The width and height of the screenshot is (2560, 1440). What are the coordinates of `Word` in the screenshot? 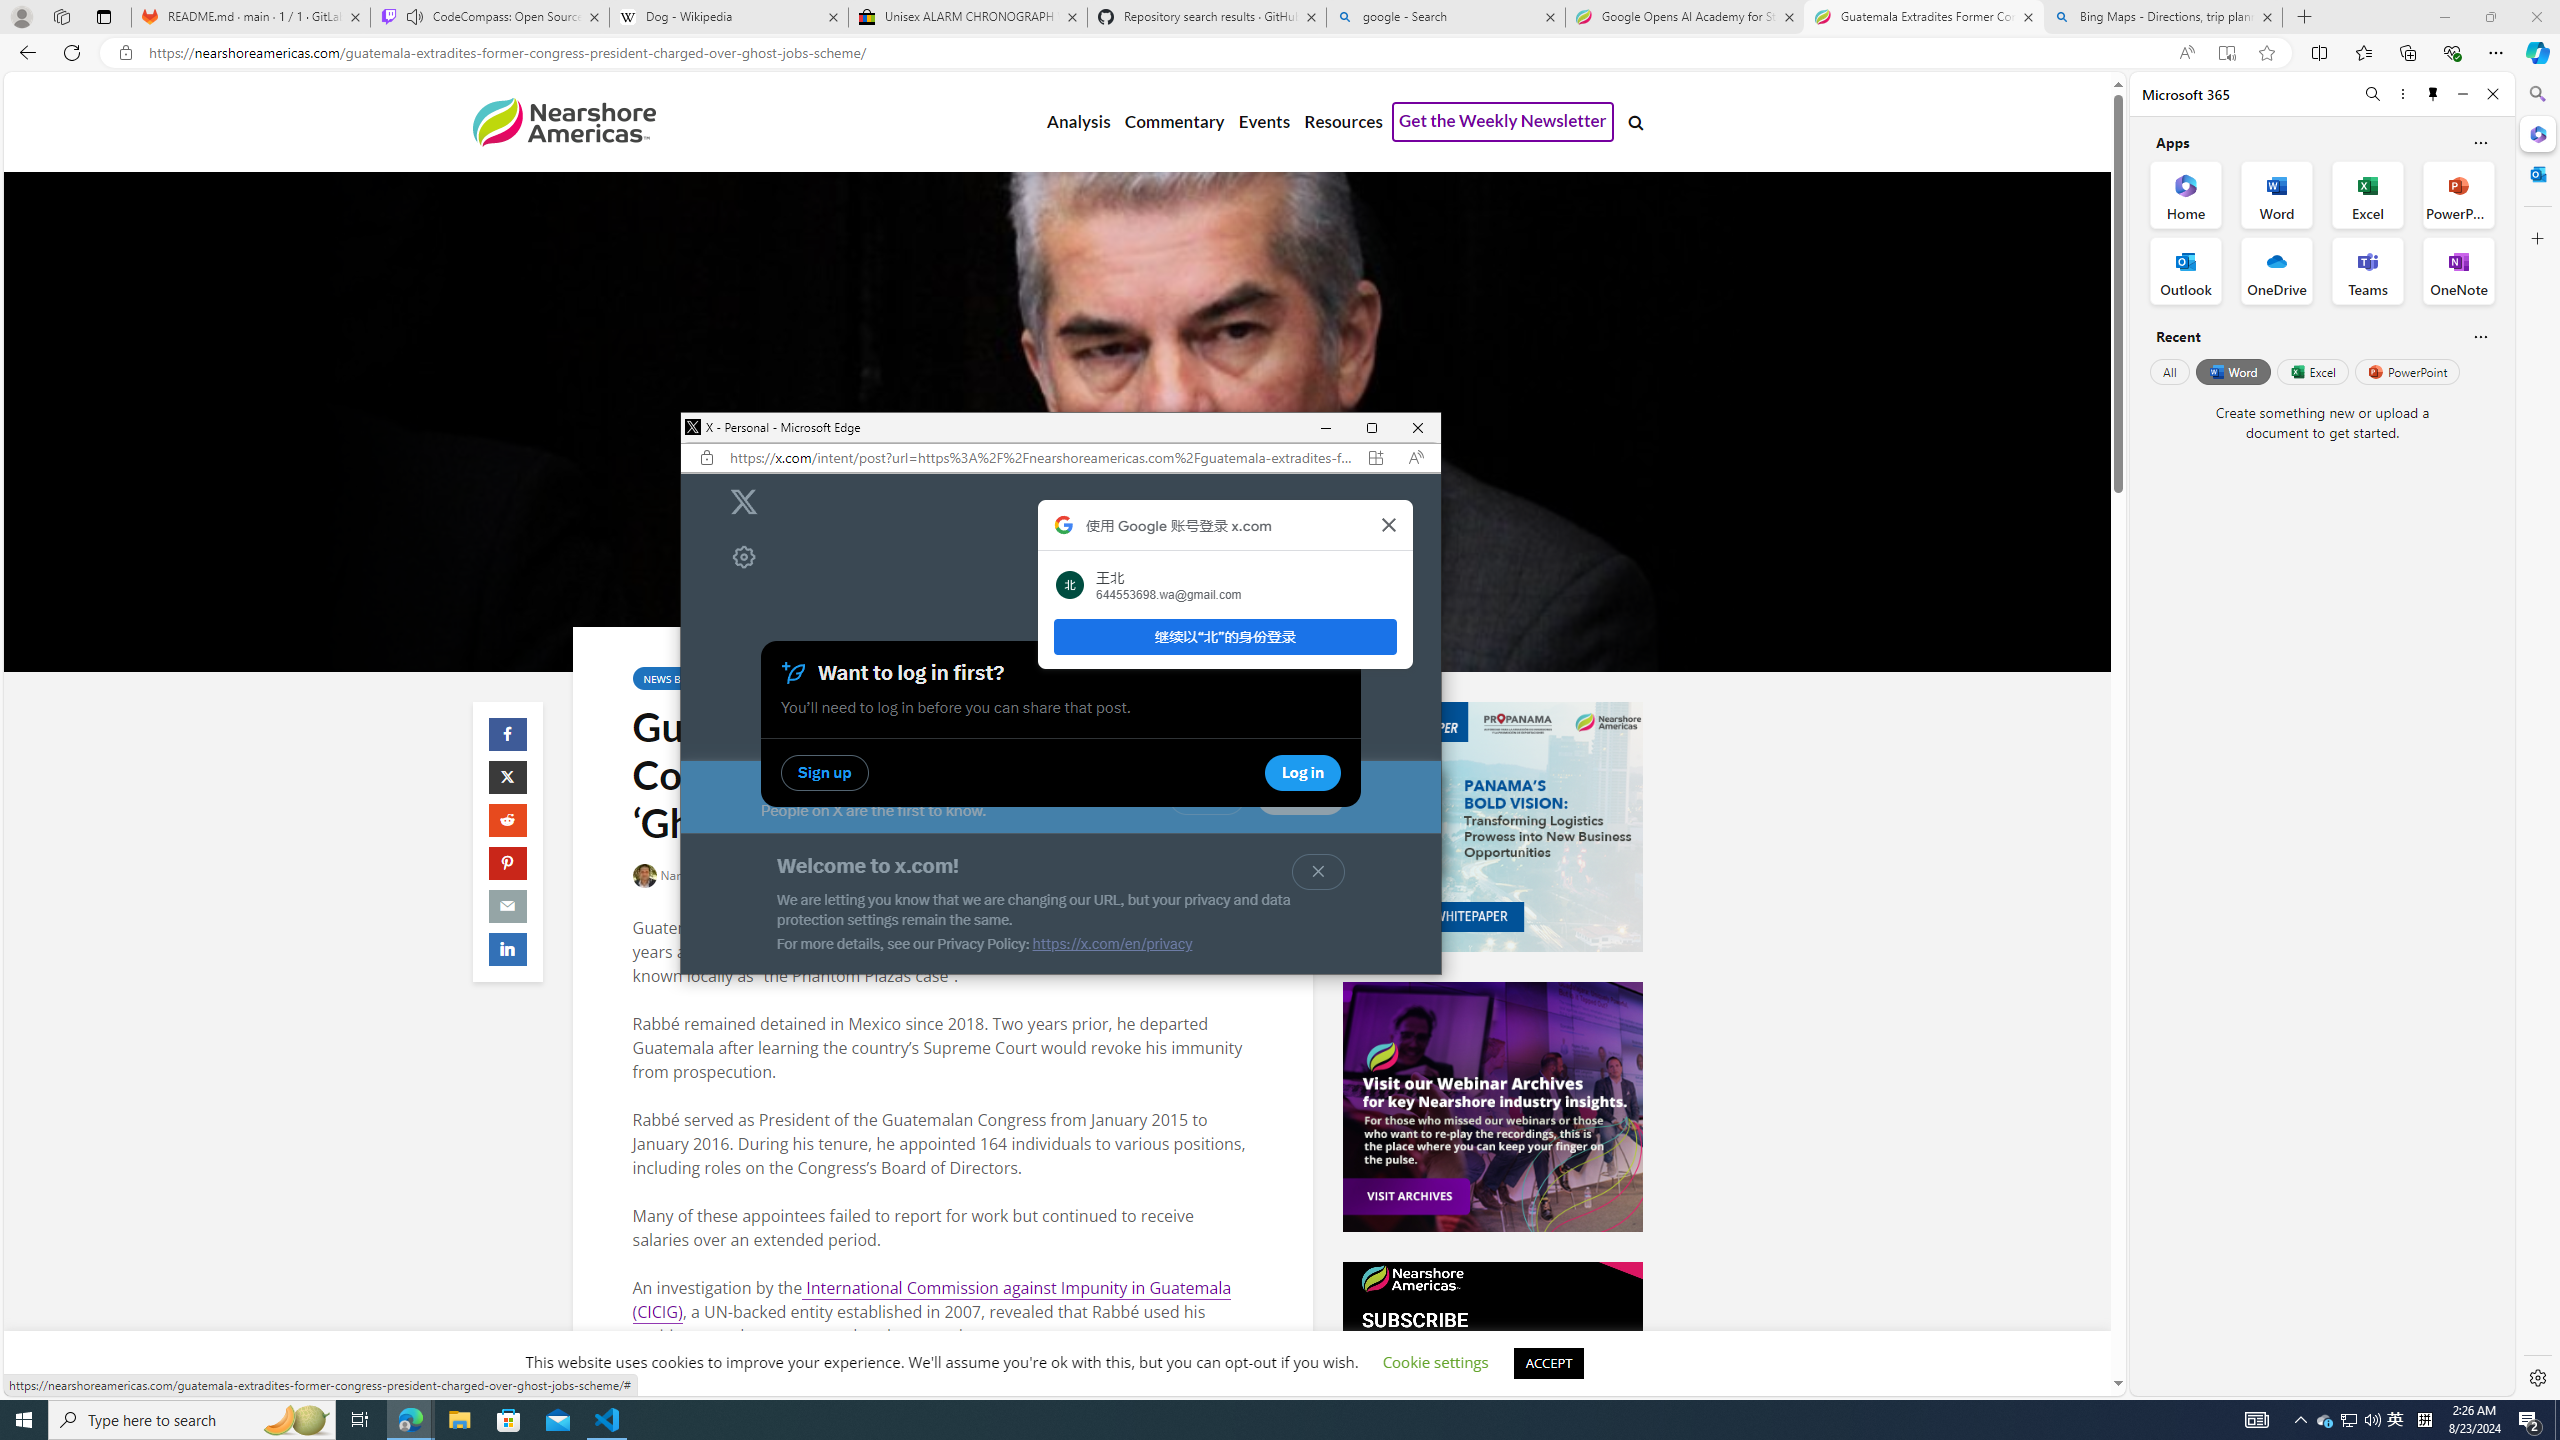 It's located at (2232, 371).